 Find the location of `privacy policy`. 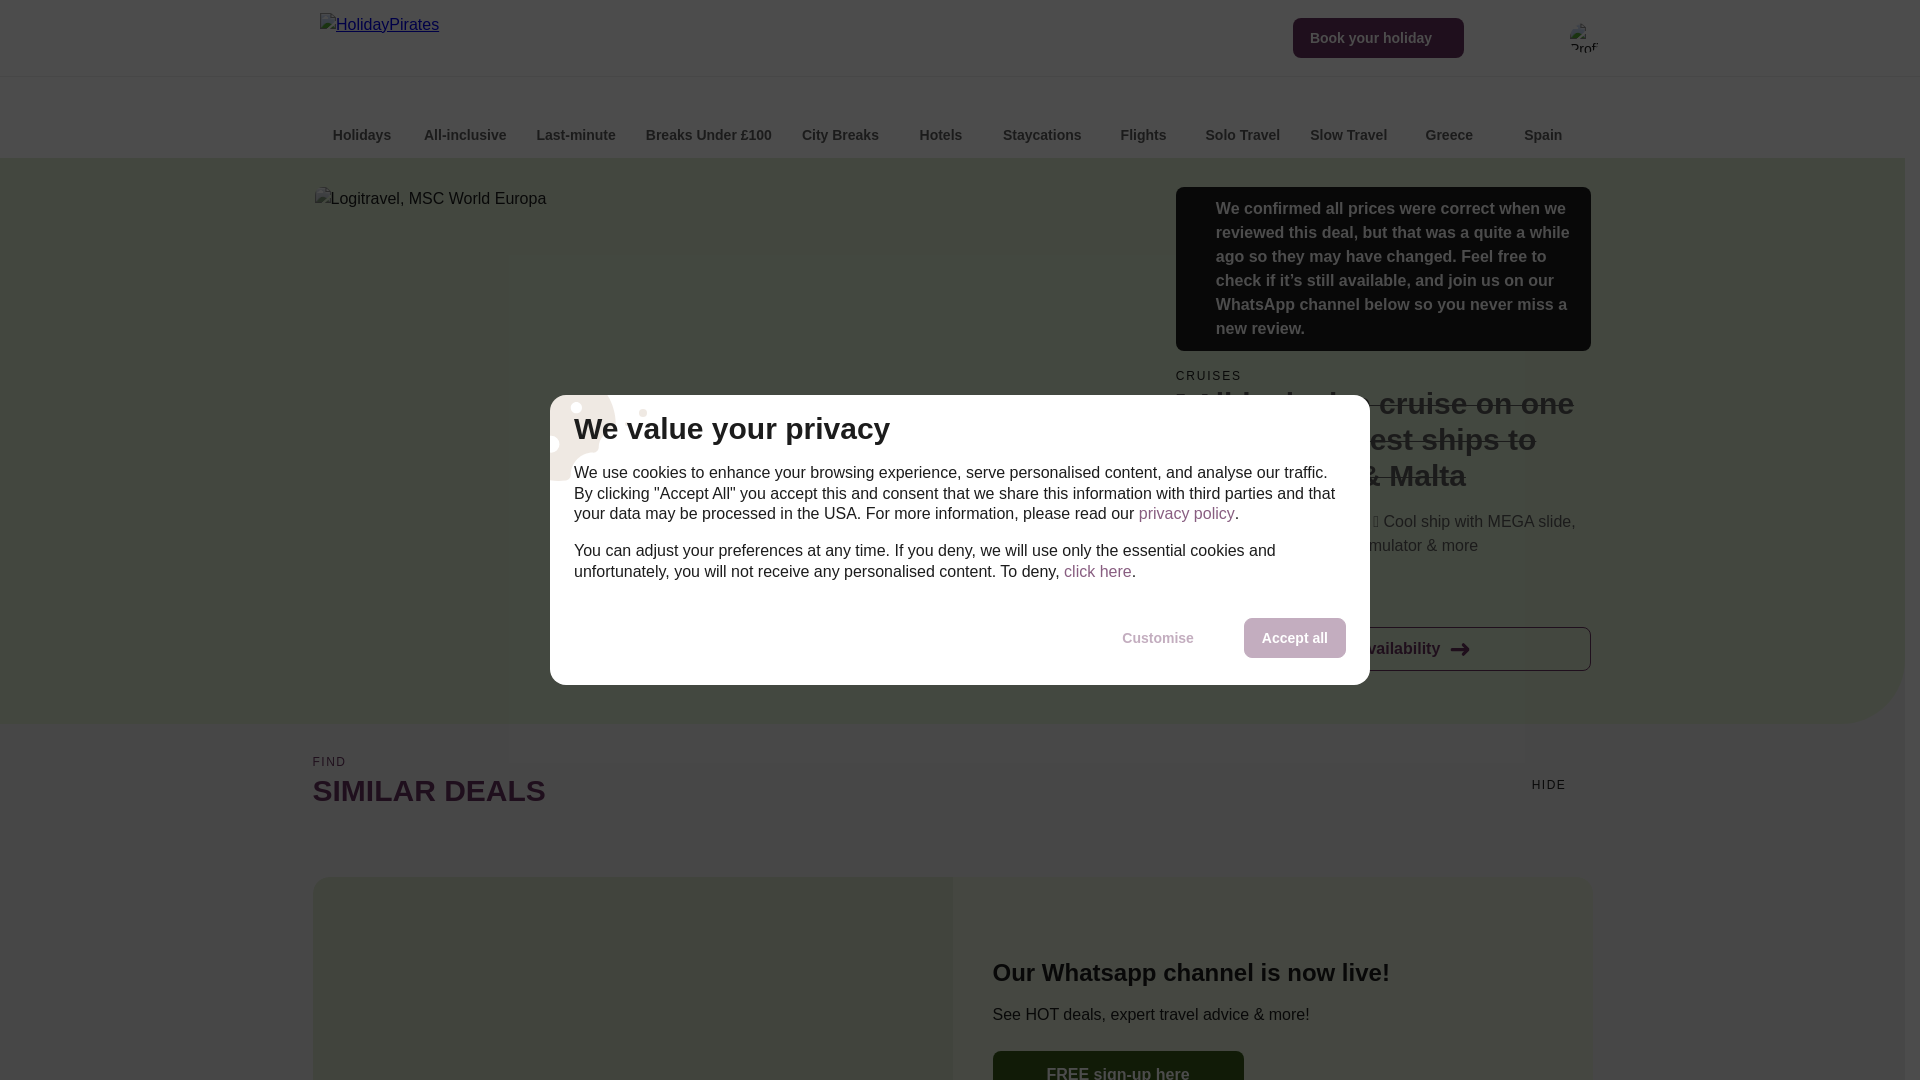

privacy policy is located at coordinates (1186, 514).